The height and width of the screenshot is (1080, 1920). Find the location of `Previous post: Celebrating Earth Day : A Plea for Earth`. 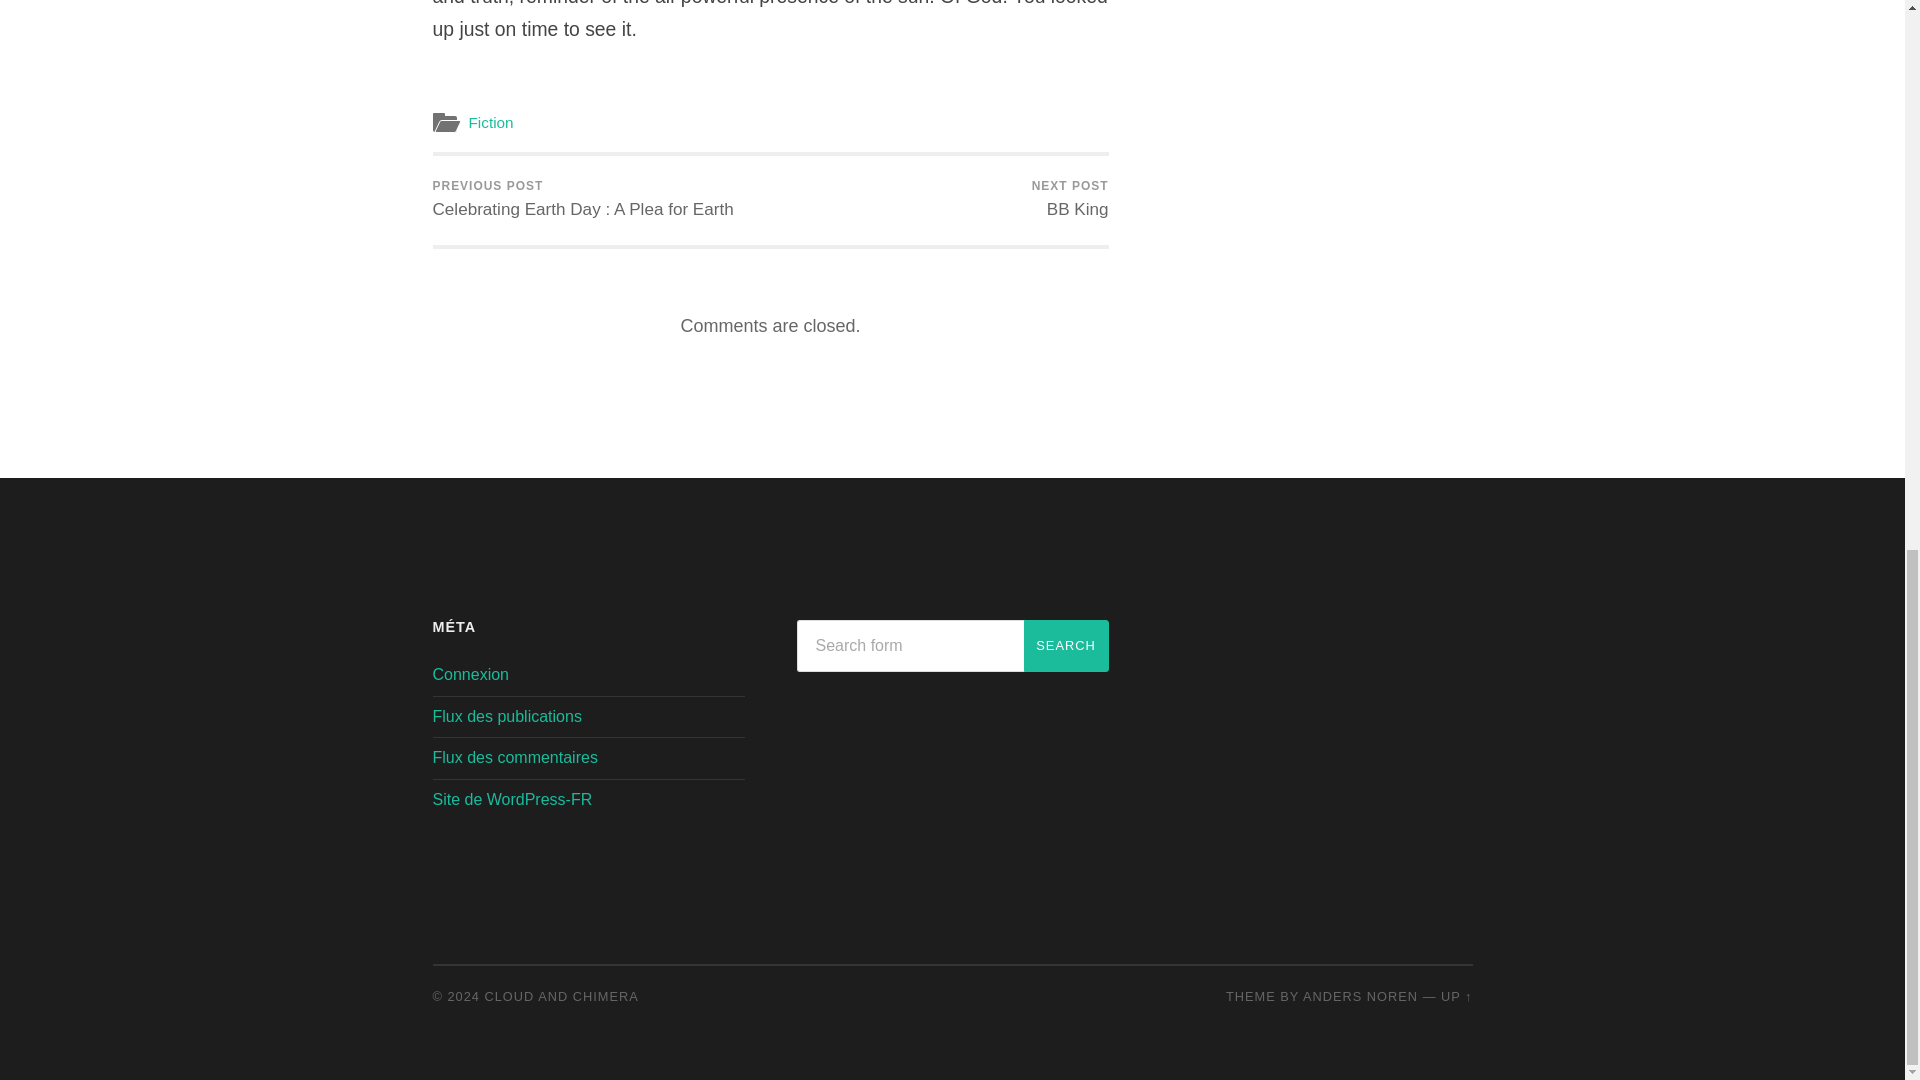

Previous post: Celebrating Earth Day : A Plea for Earth is located at coordinates (582, 200).